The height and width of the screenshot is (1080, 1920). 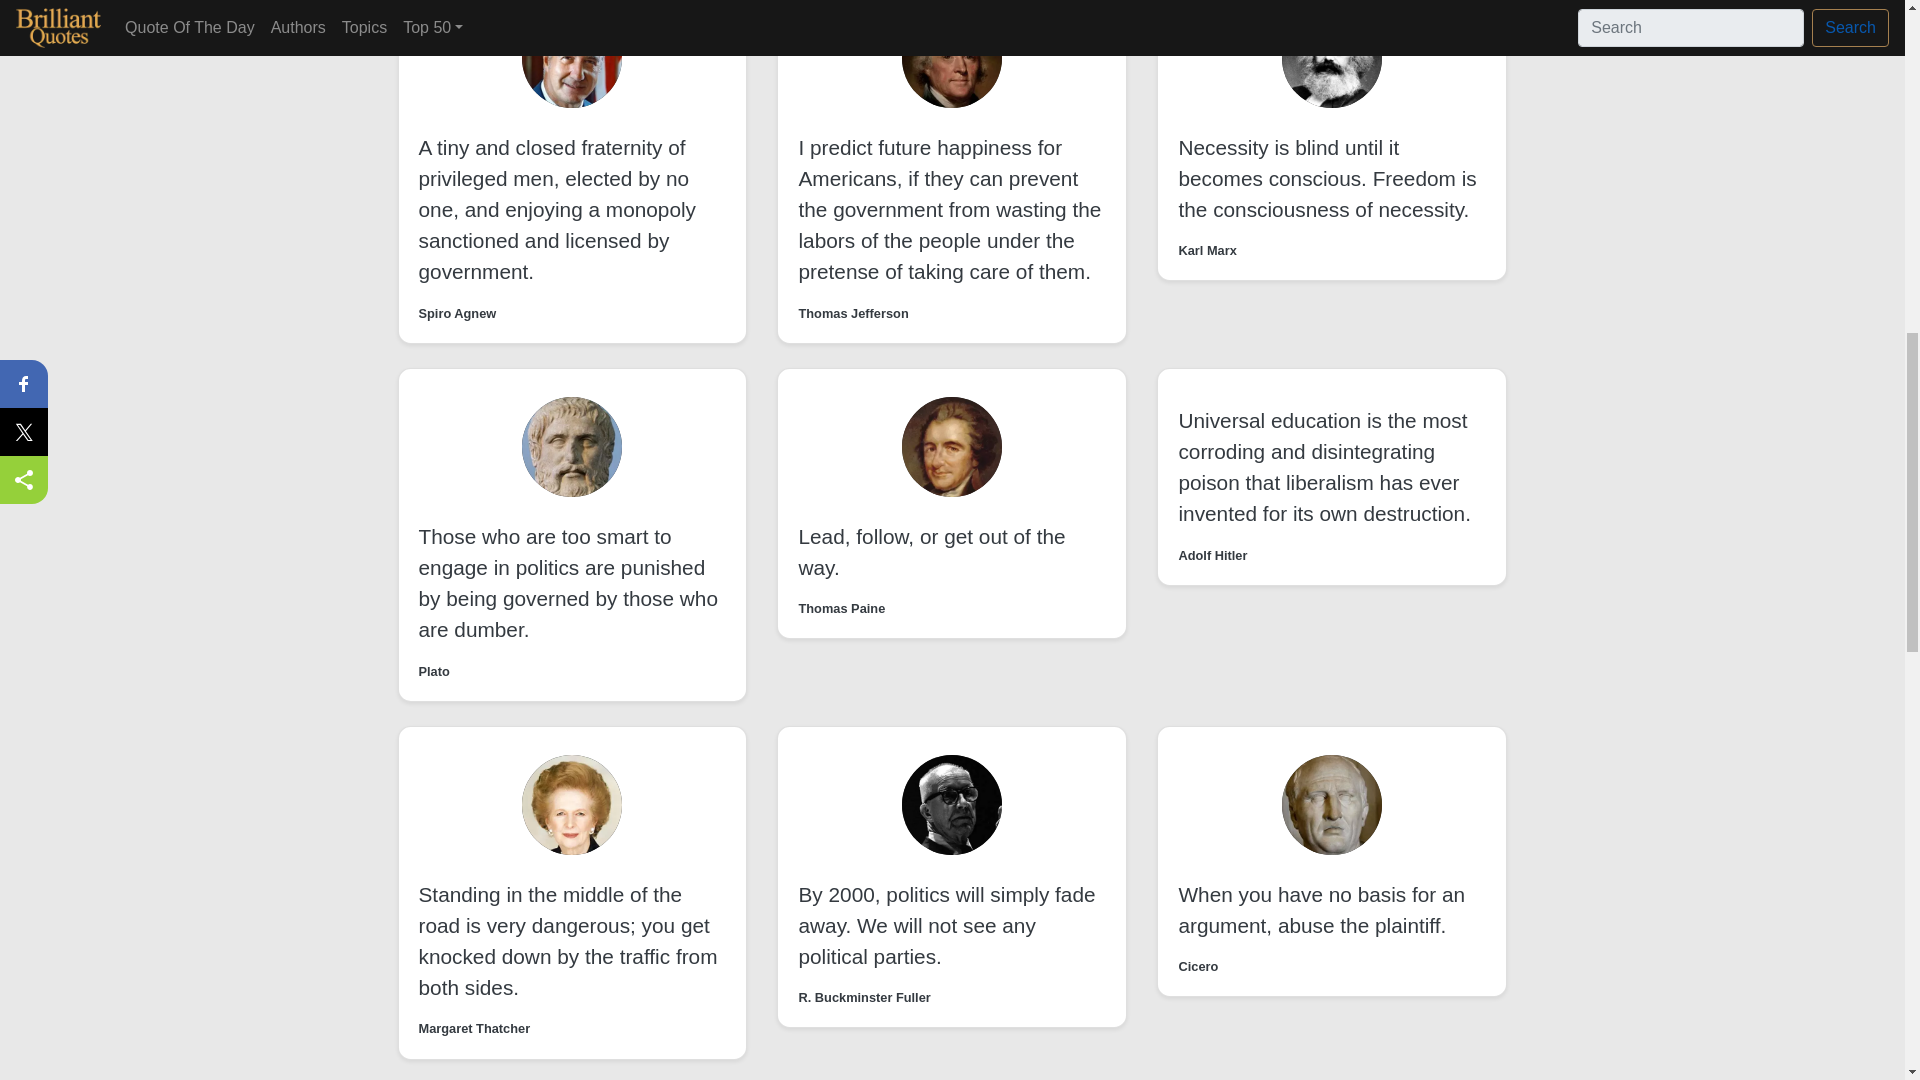 I want to click on Lead, follow, or get out of the way., so click(x=932, y=551).